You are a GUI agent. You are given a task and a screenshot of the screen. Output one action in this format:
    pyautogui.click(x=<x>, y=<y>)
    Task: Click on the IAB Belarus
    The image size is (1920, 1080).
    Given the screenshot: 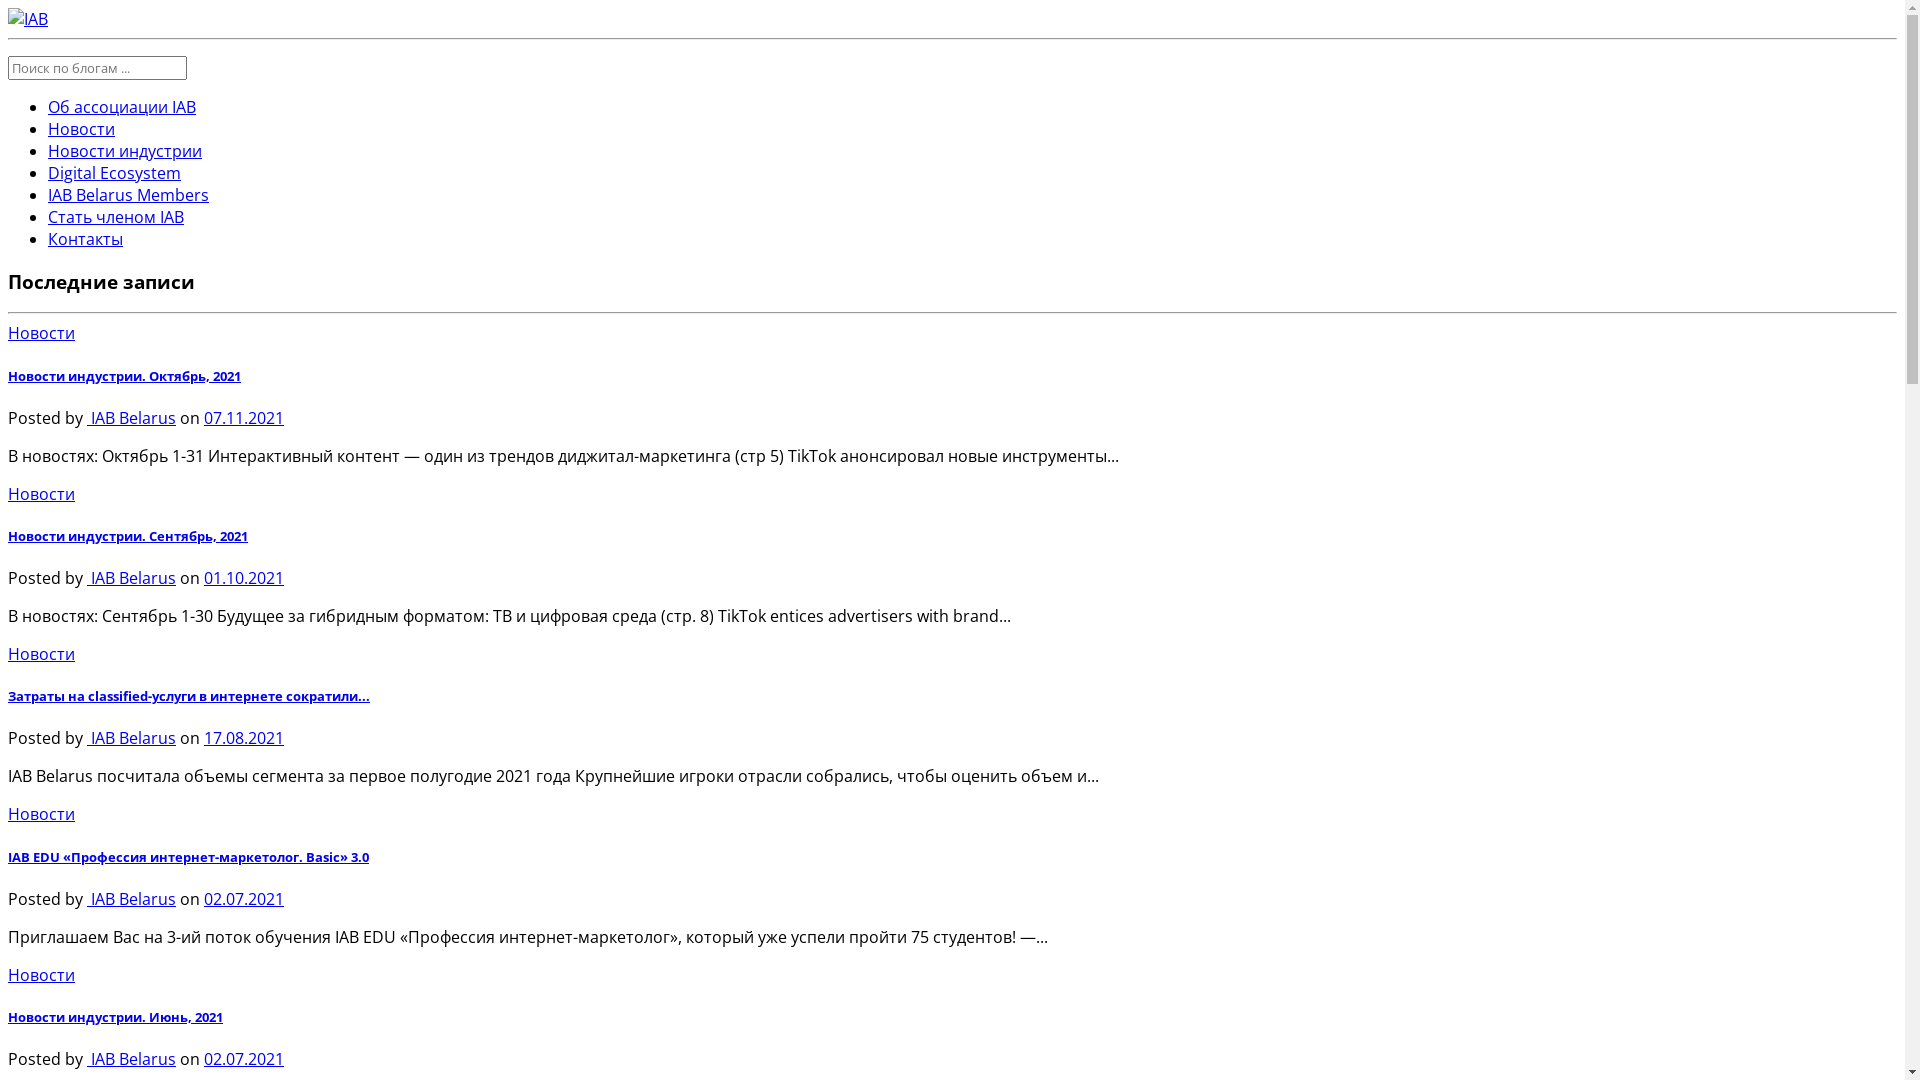 What is the action you would take?
    pyautogui.click(x=132, y=899)
    